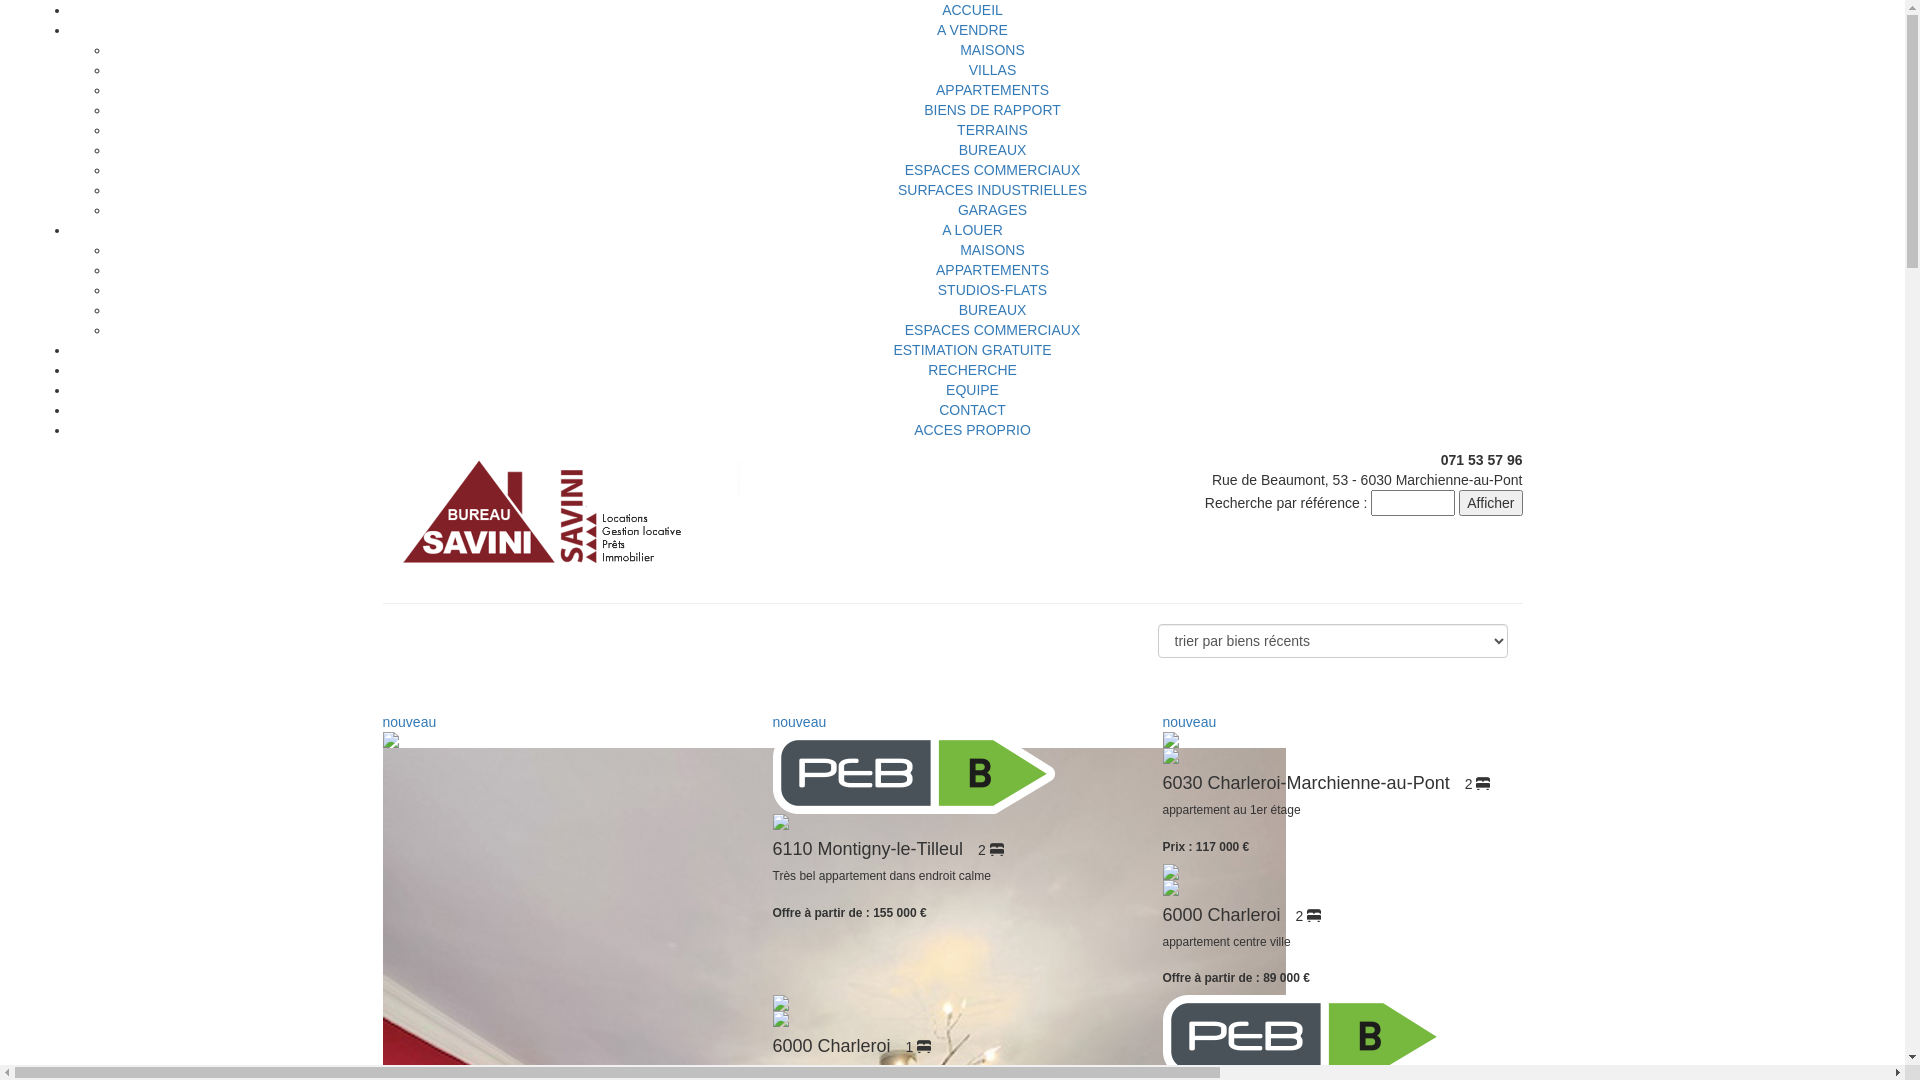 The height and width of the screenshot is (1080, 1920). I want to click on ACCUEIL, so click(972, 10).